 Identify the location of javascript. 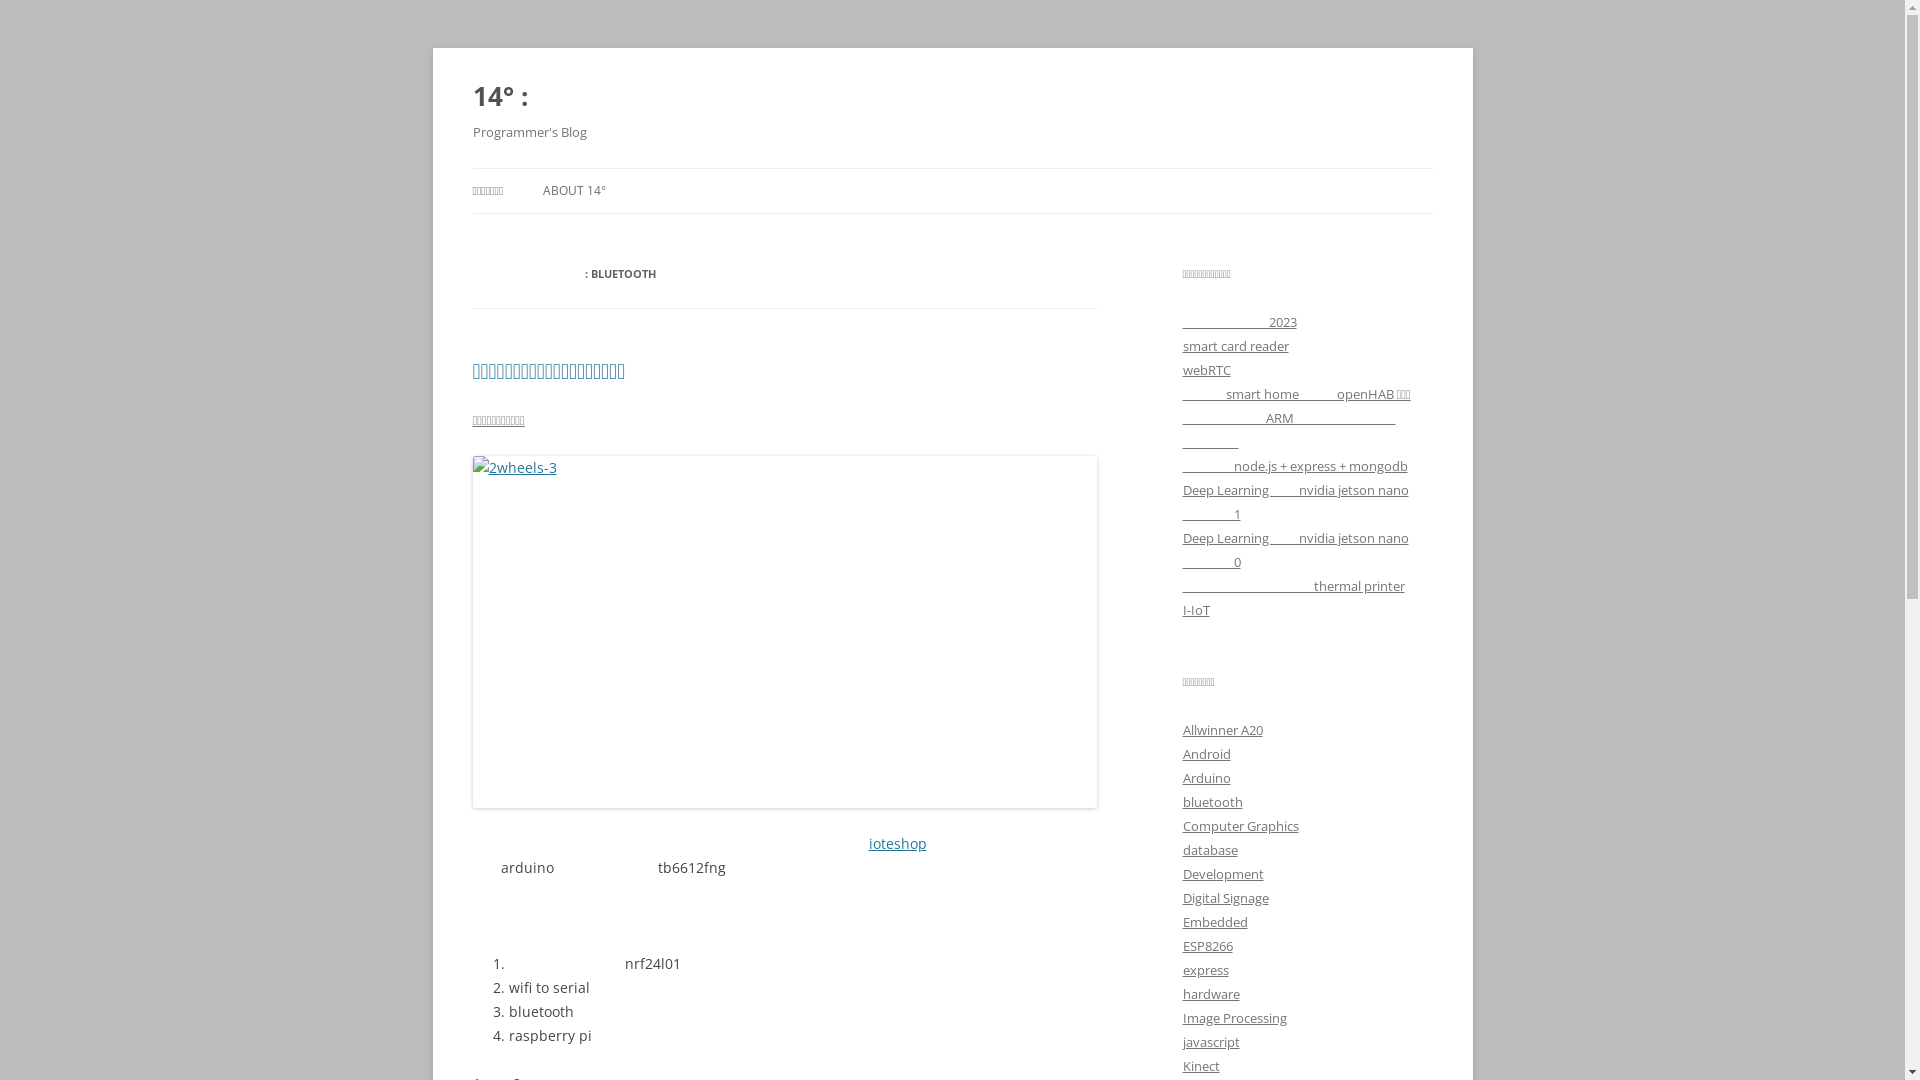
(1210, 1042).